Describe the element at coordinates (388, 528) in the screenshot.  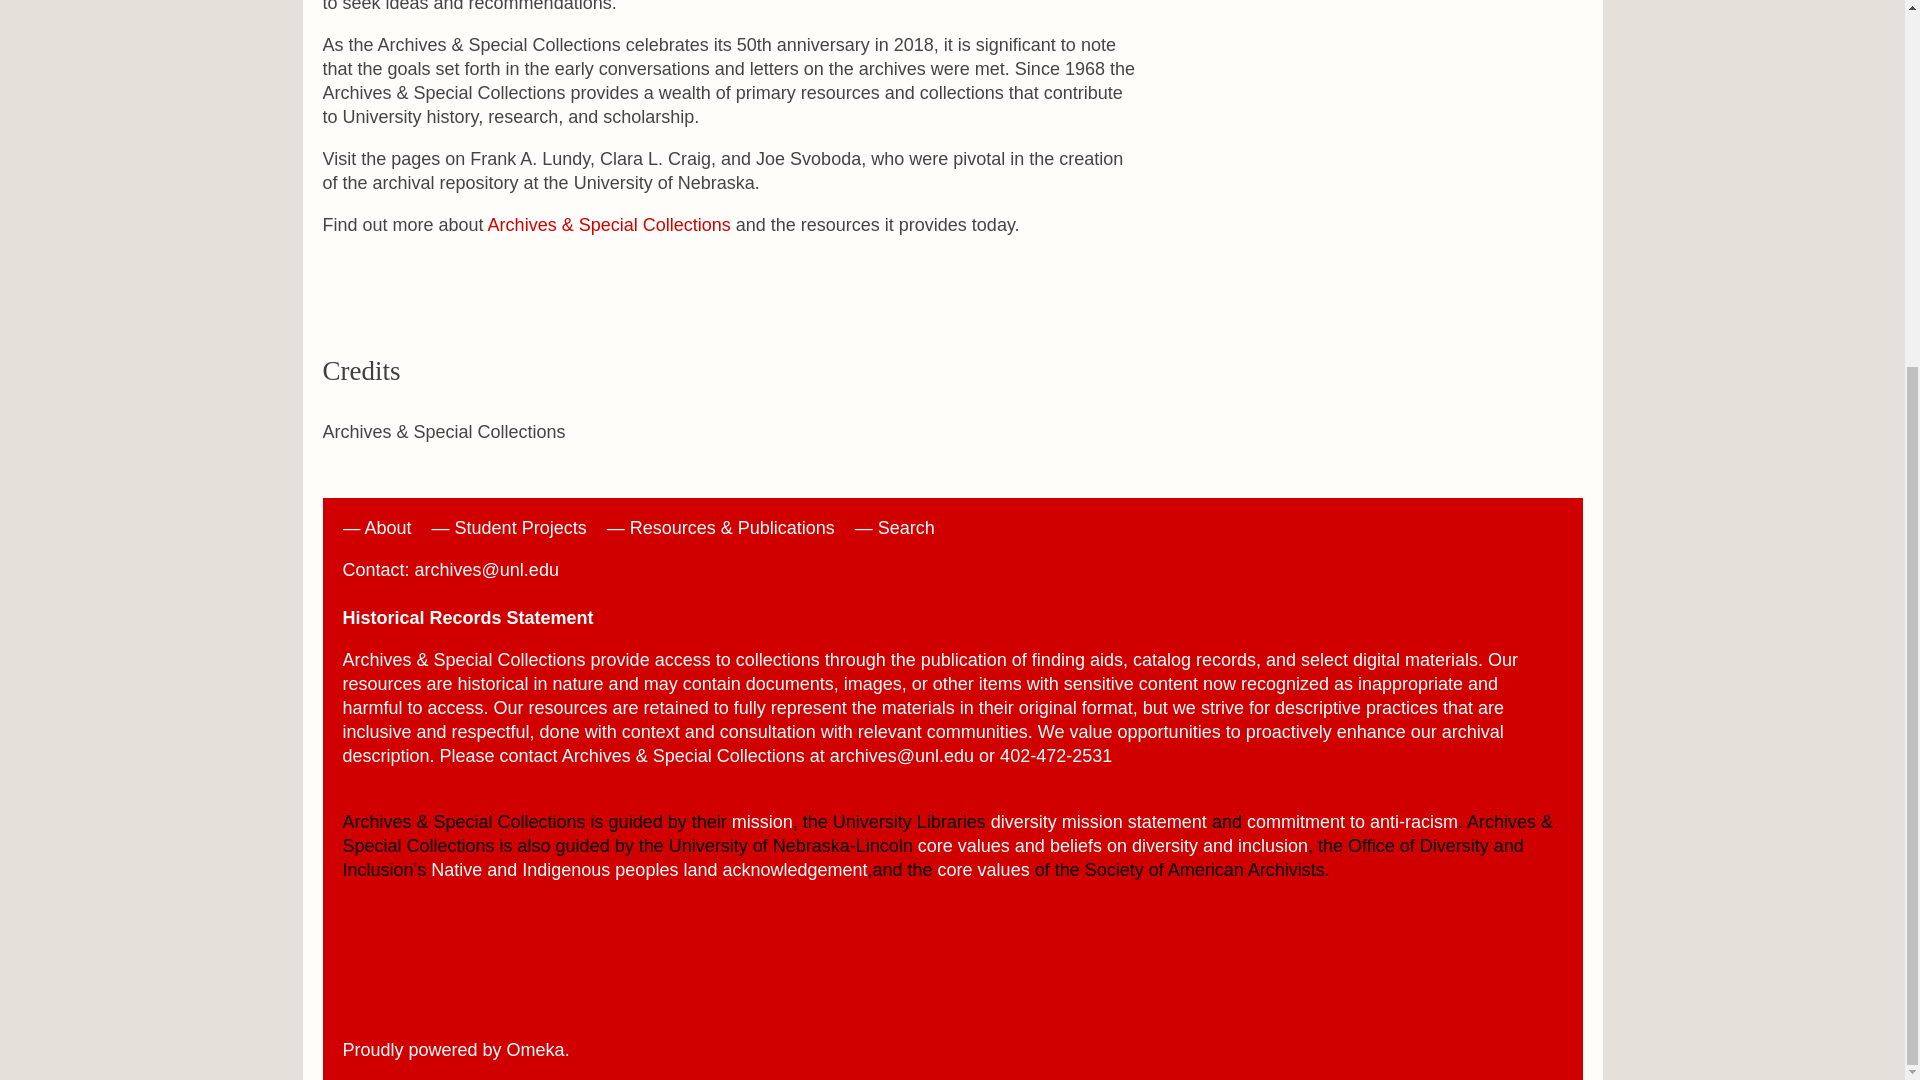
I see `About` at that location.